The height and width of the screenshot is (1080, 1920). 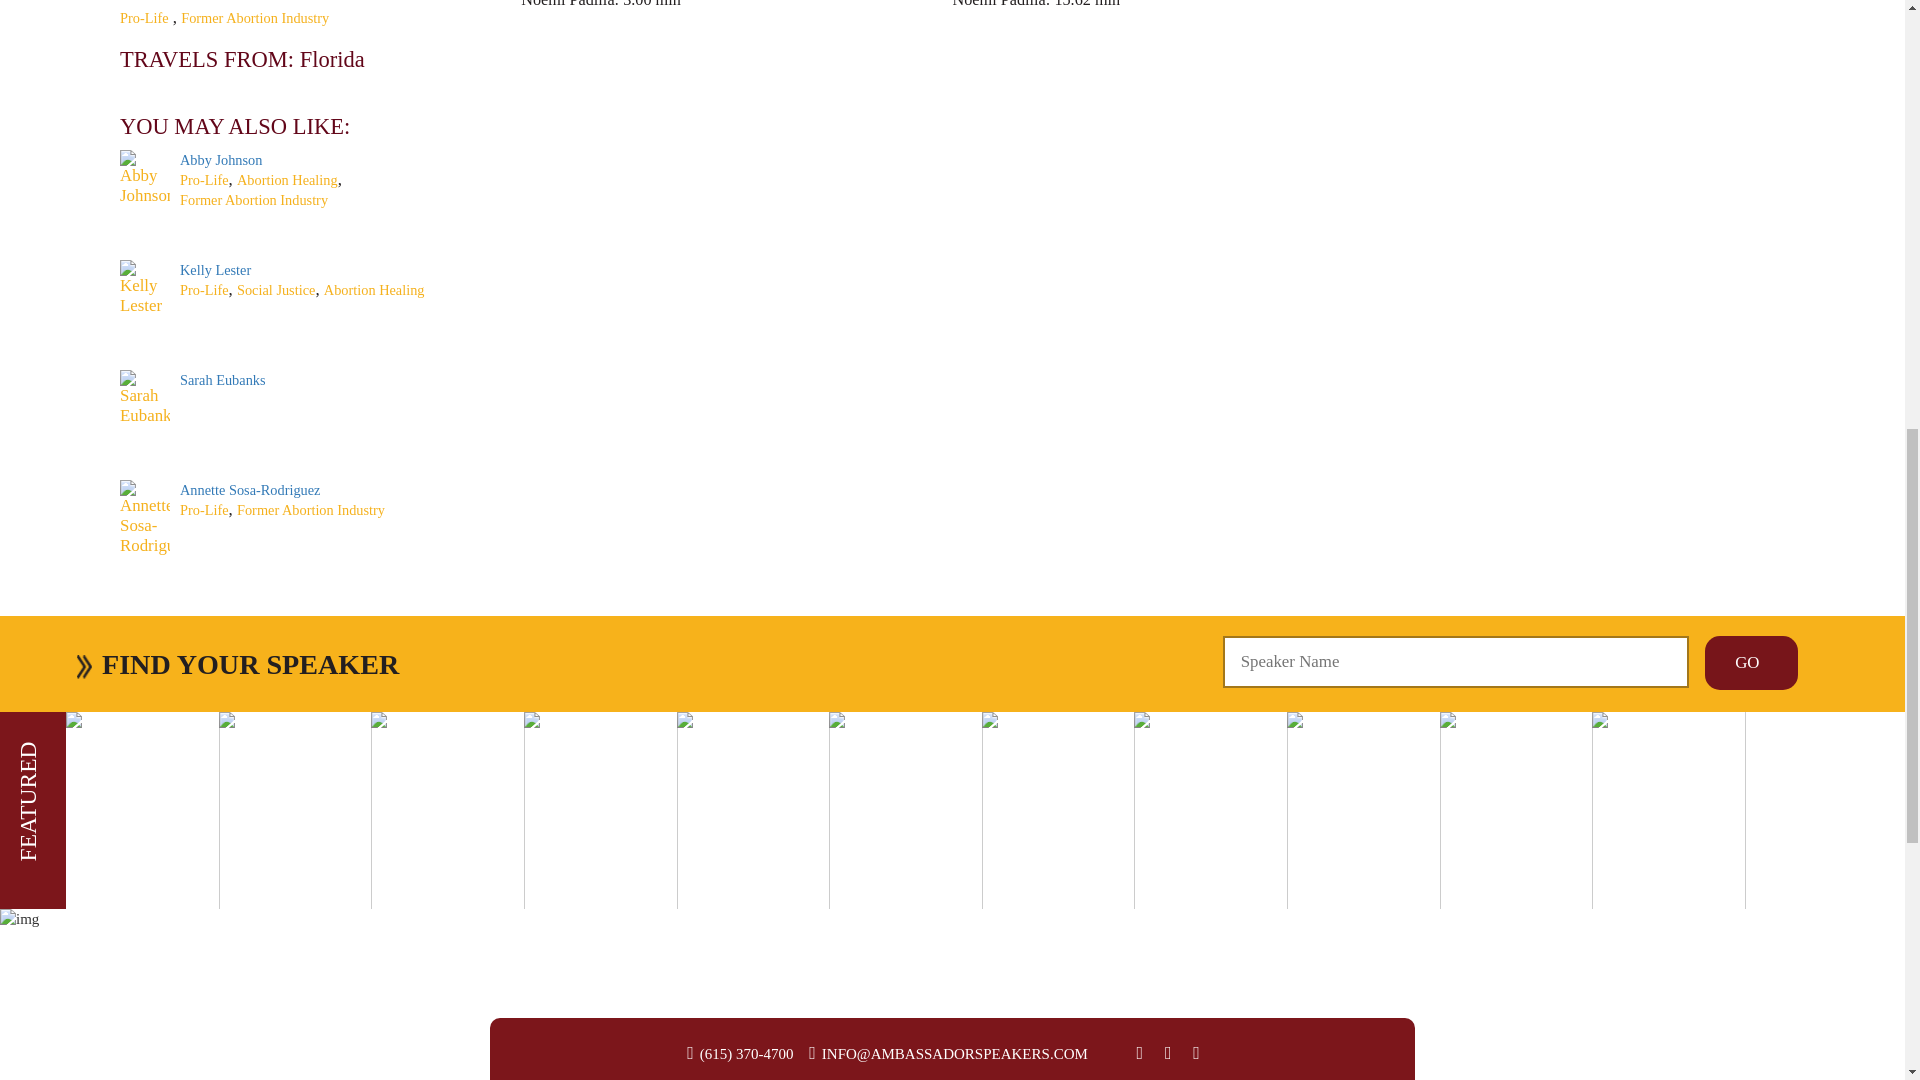 What do you see at coordinates (254, 17) in the screenshot?
I see `Former Abortion Industry` at bounding box center [254, 17].